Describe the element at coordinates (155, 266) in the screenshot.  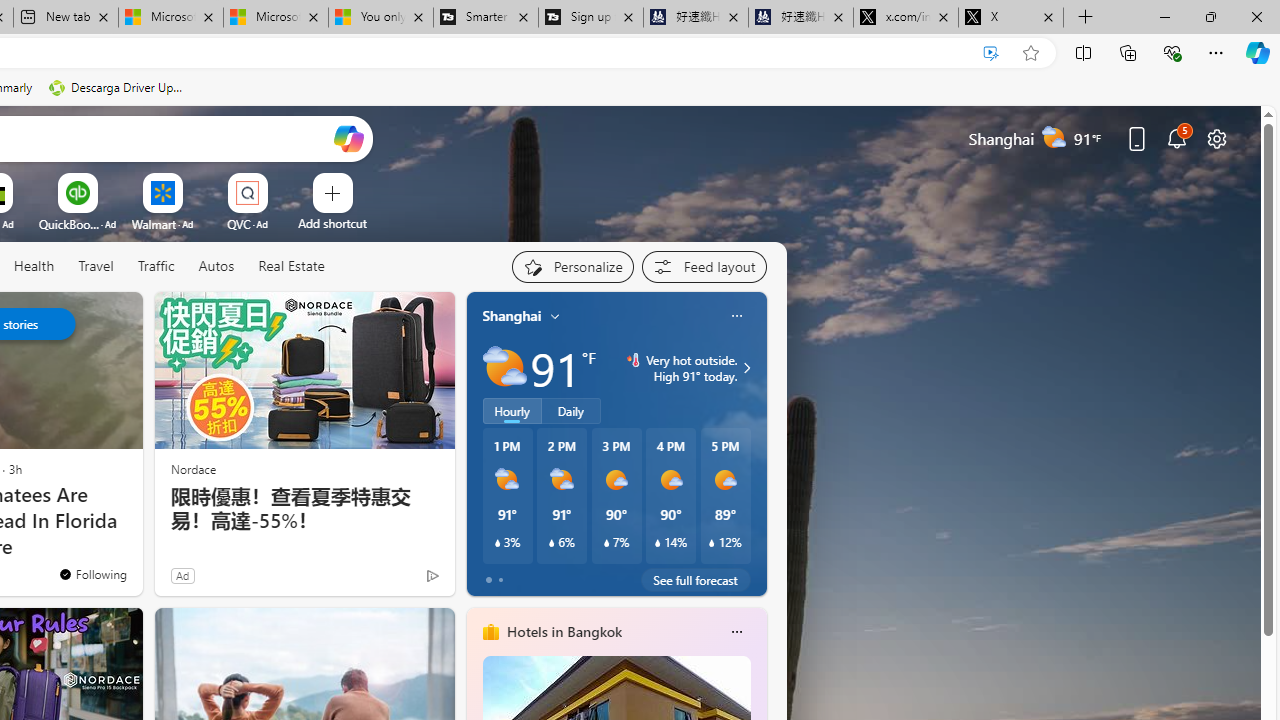
I see `Traffic` at that location.